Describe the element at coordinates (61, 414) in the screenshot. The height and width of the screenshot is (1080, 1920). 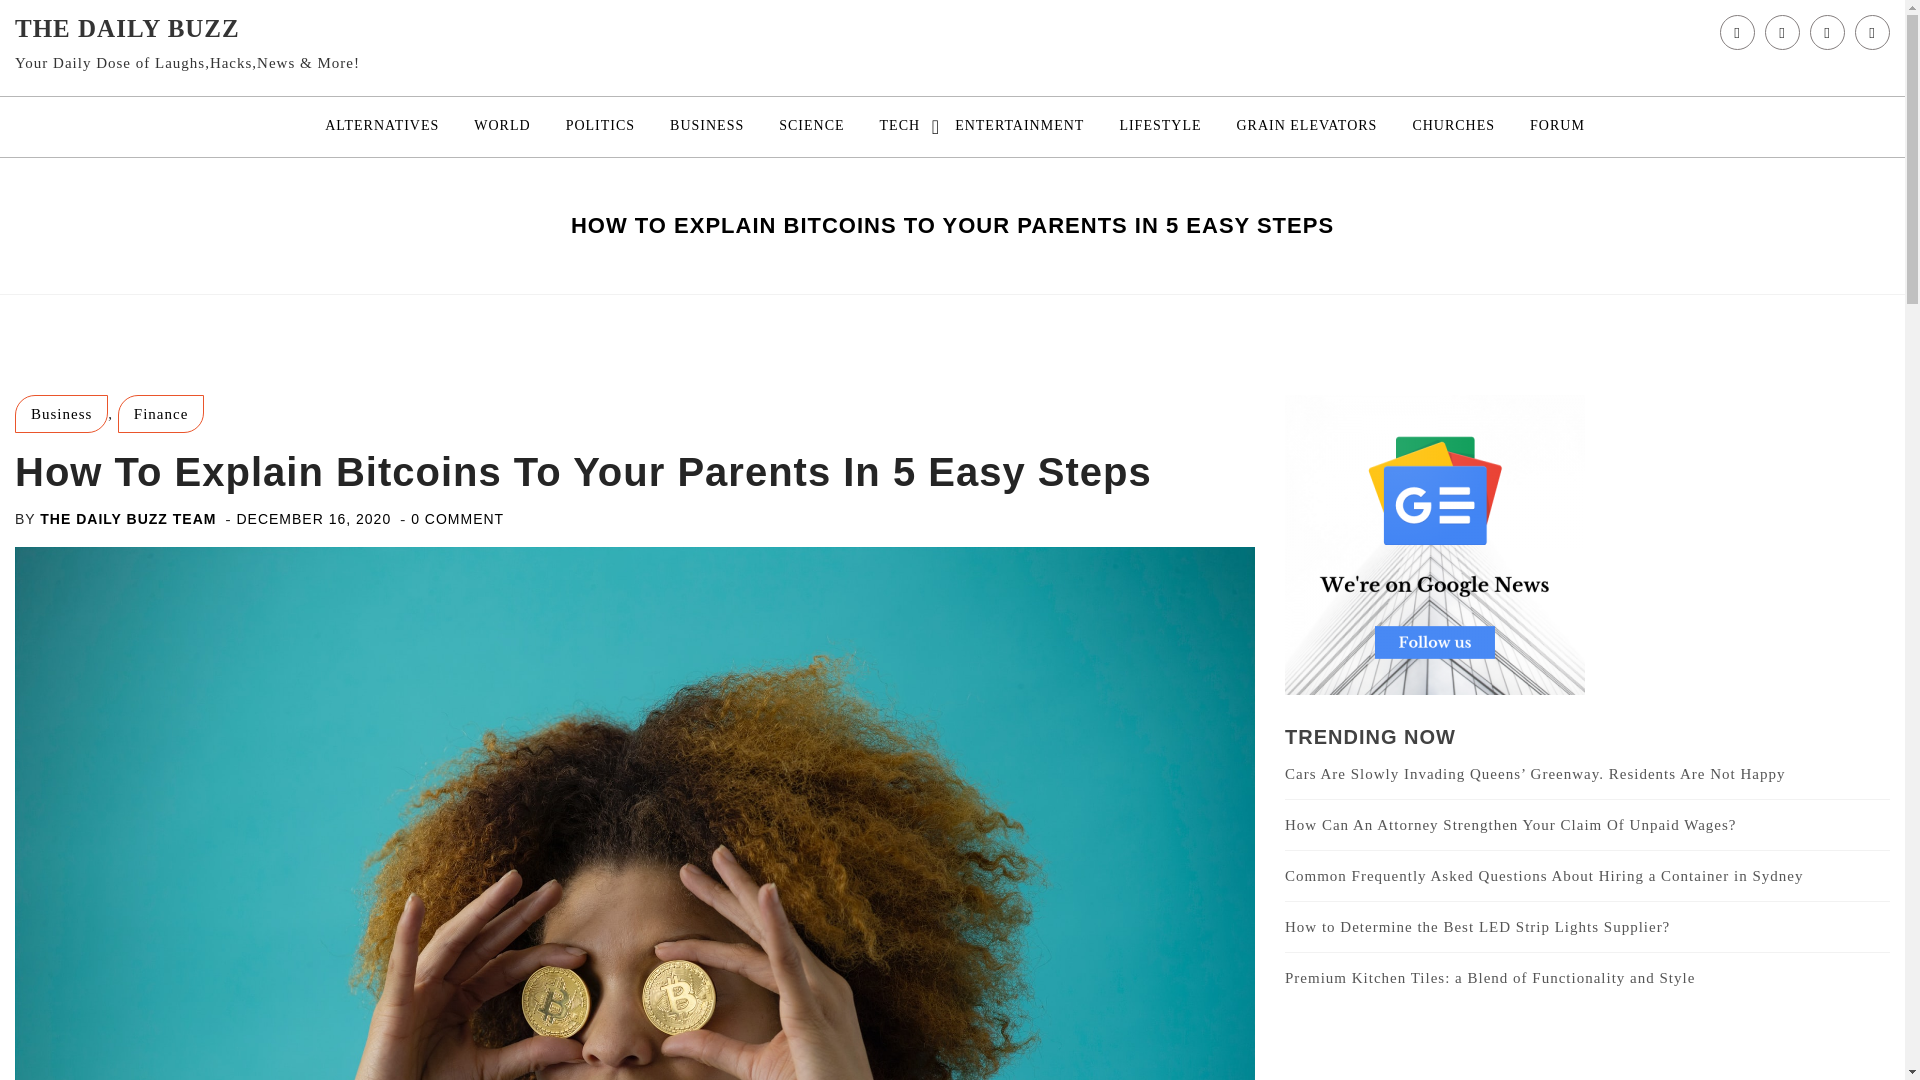
I see `Business` at that location.